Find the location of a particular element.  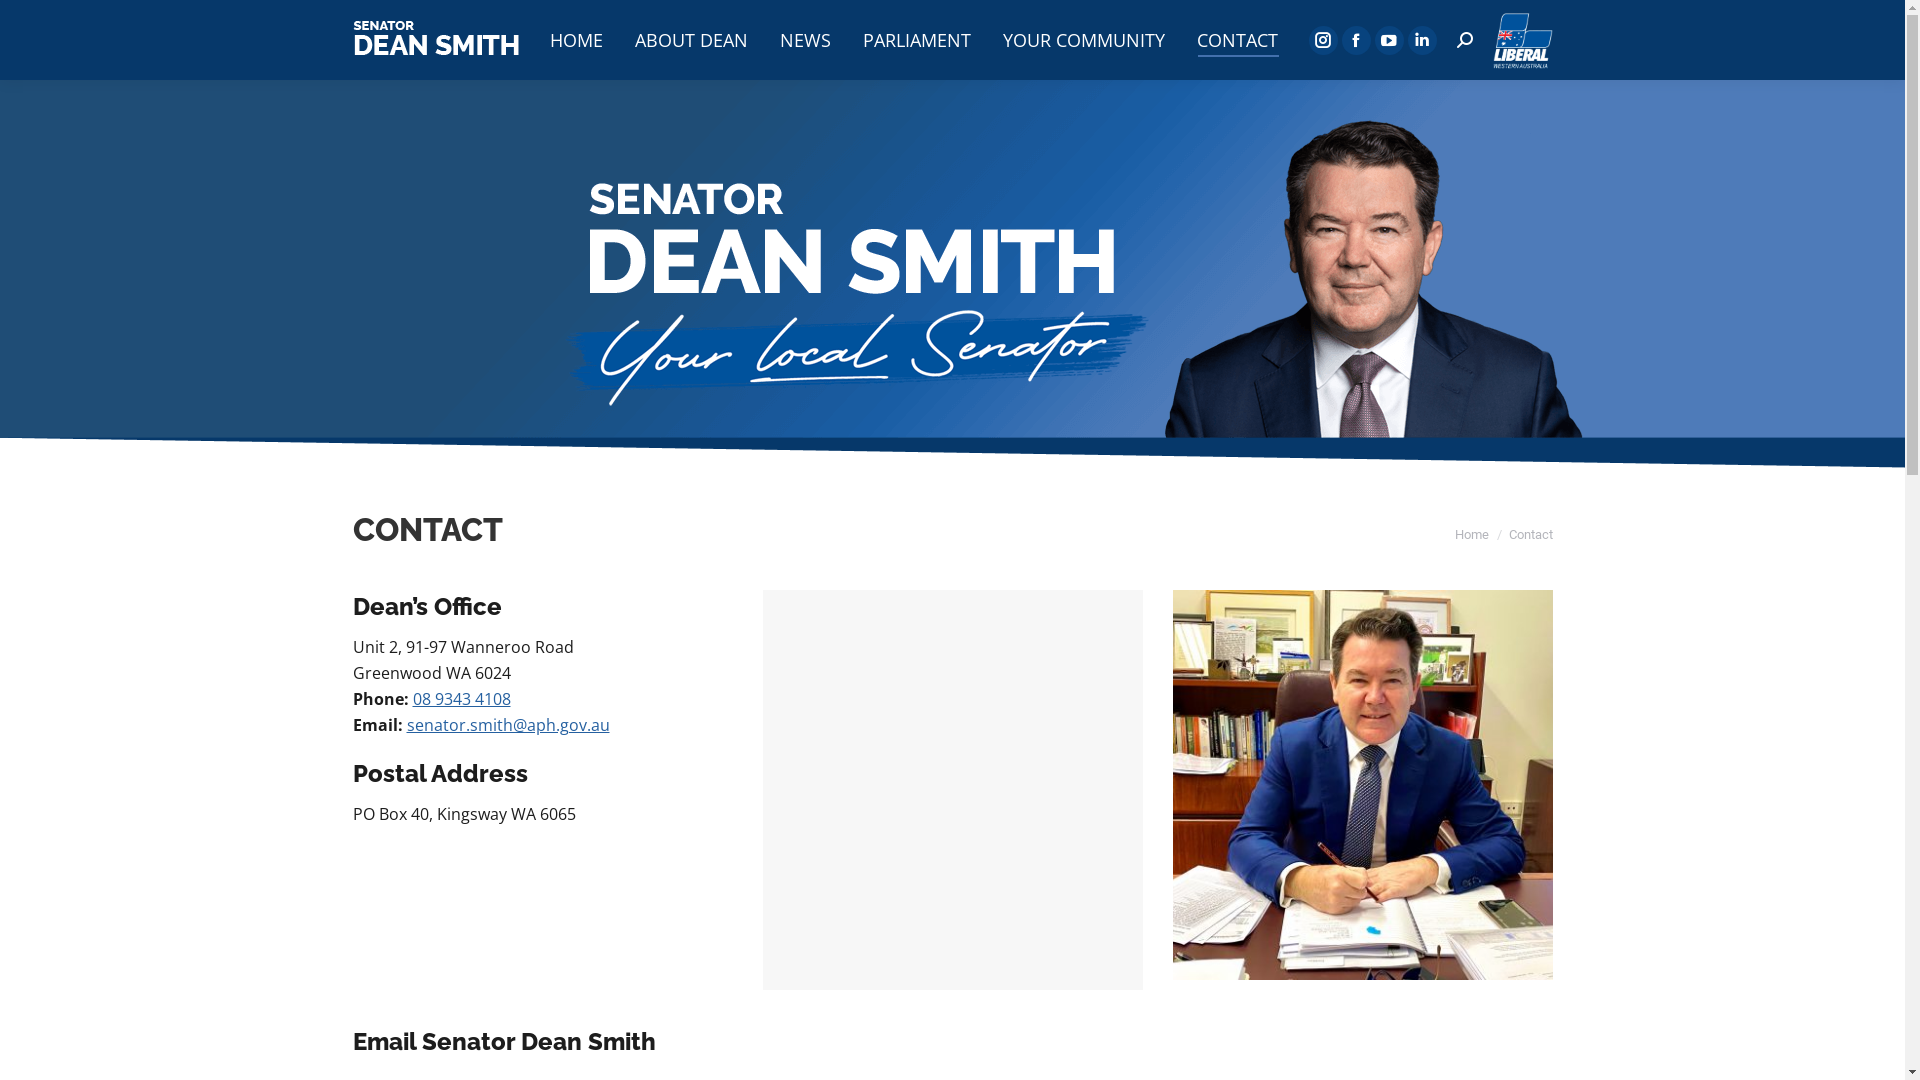

08 9343 4108 is located at coordinates (461, 699).